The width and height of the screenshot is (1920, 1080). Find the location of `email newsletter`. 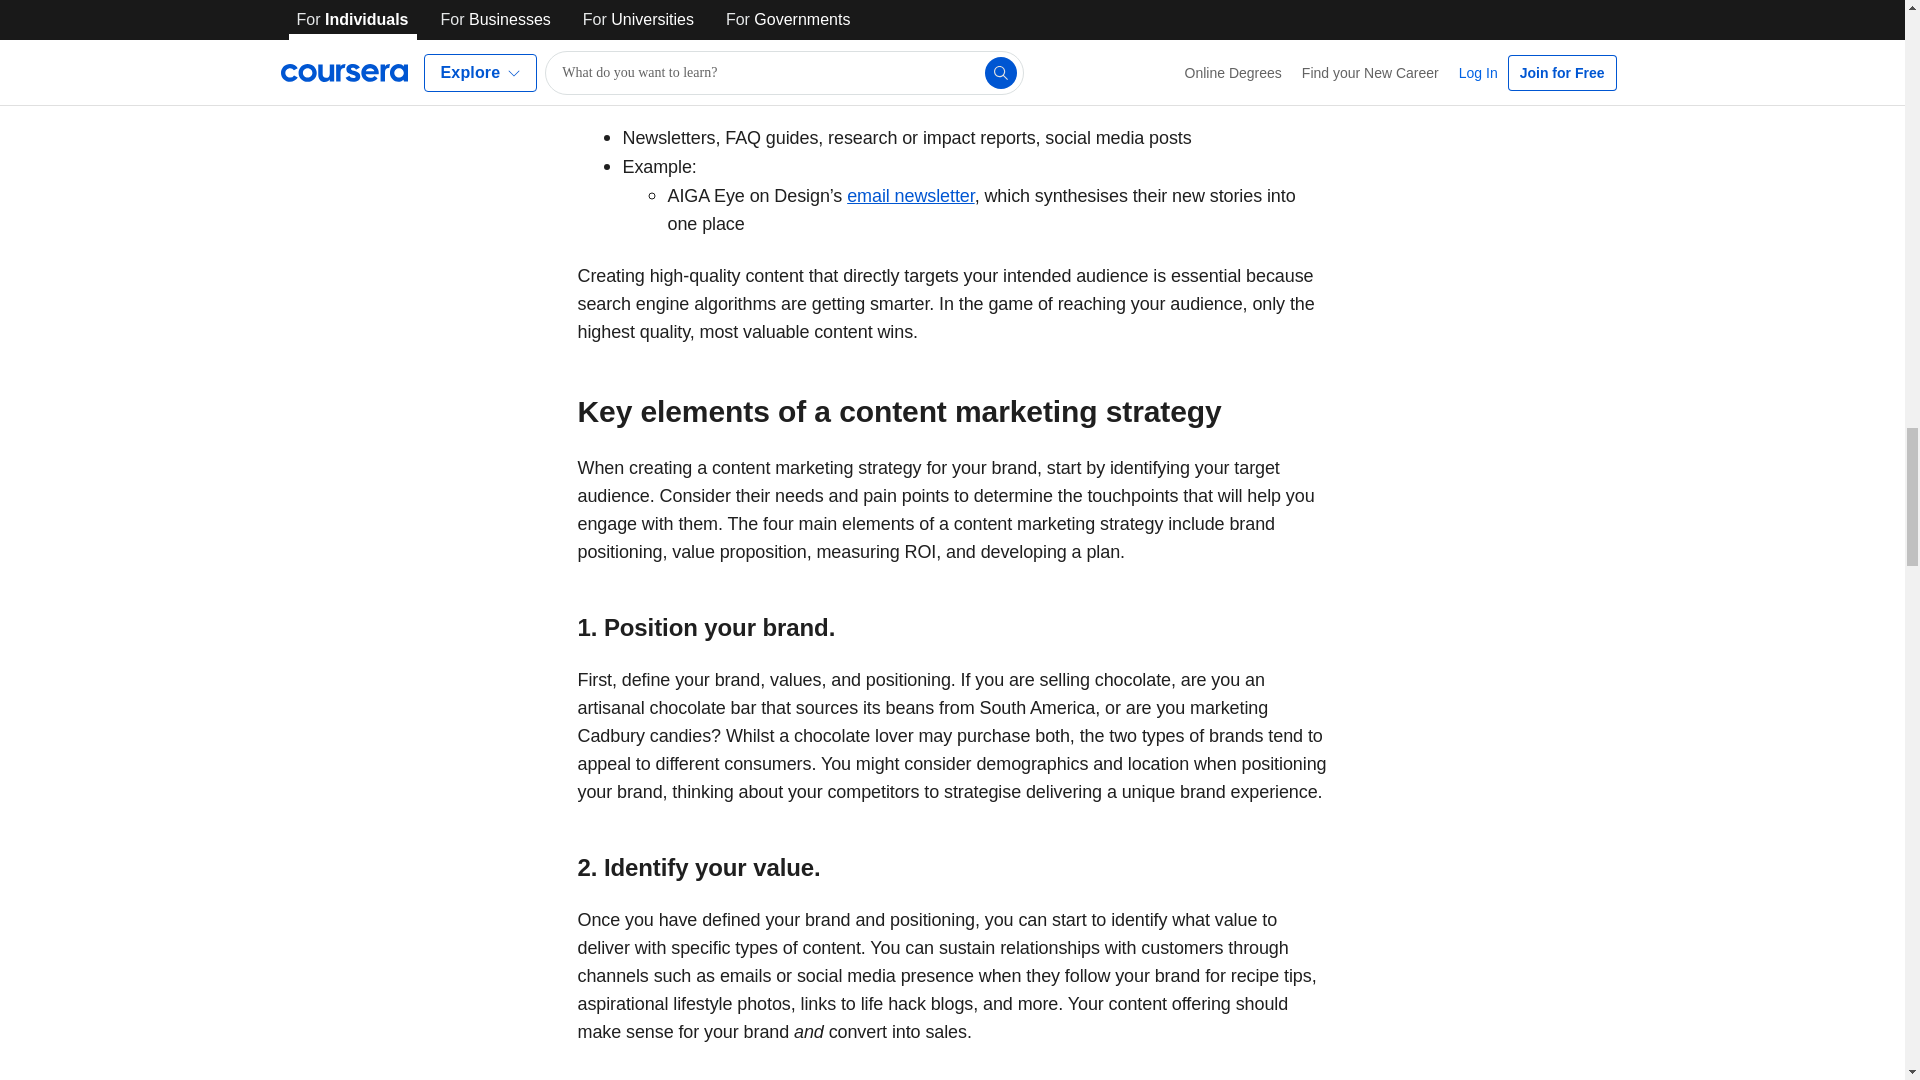

email newsletter is located at coordinates (910, 196).